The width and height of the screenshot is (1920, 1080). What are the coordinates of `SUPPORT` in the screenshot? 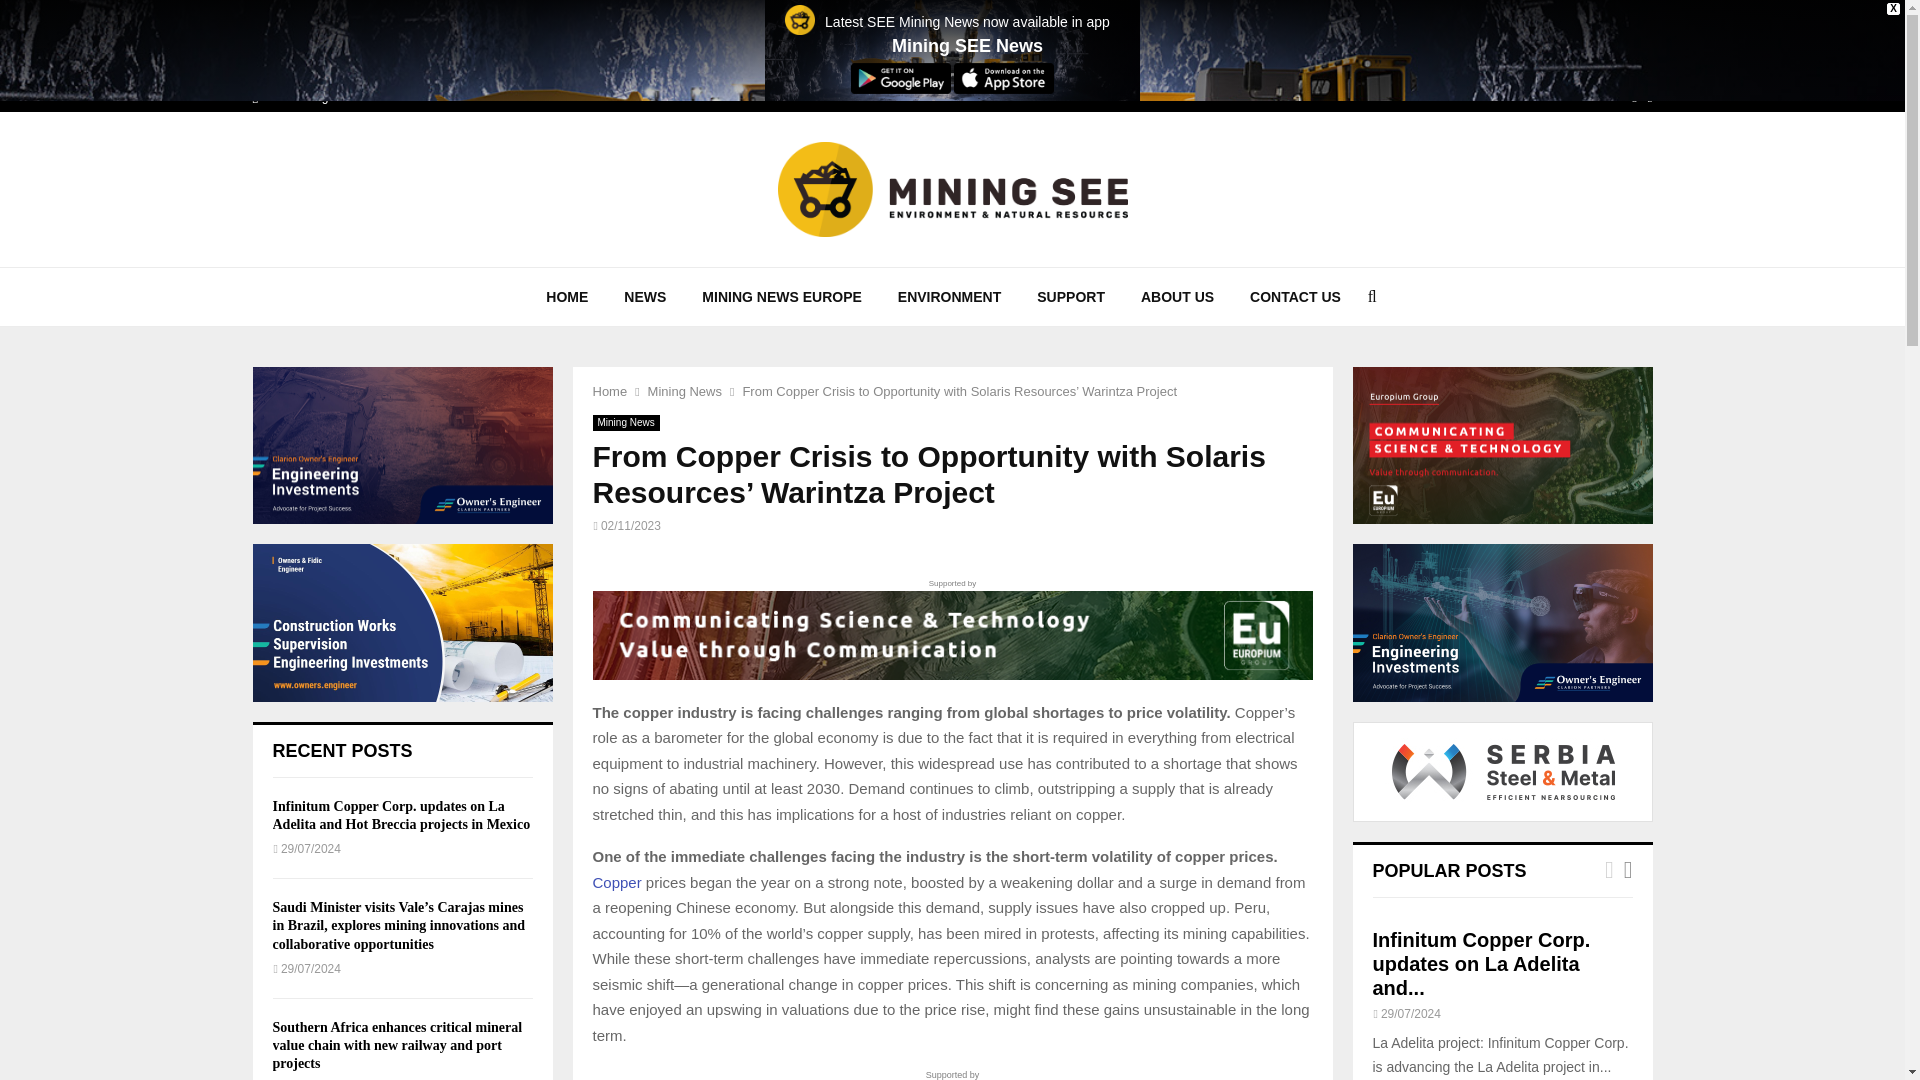 It's located at (1071, 296).